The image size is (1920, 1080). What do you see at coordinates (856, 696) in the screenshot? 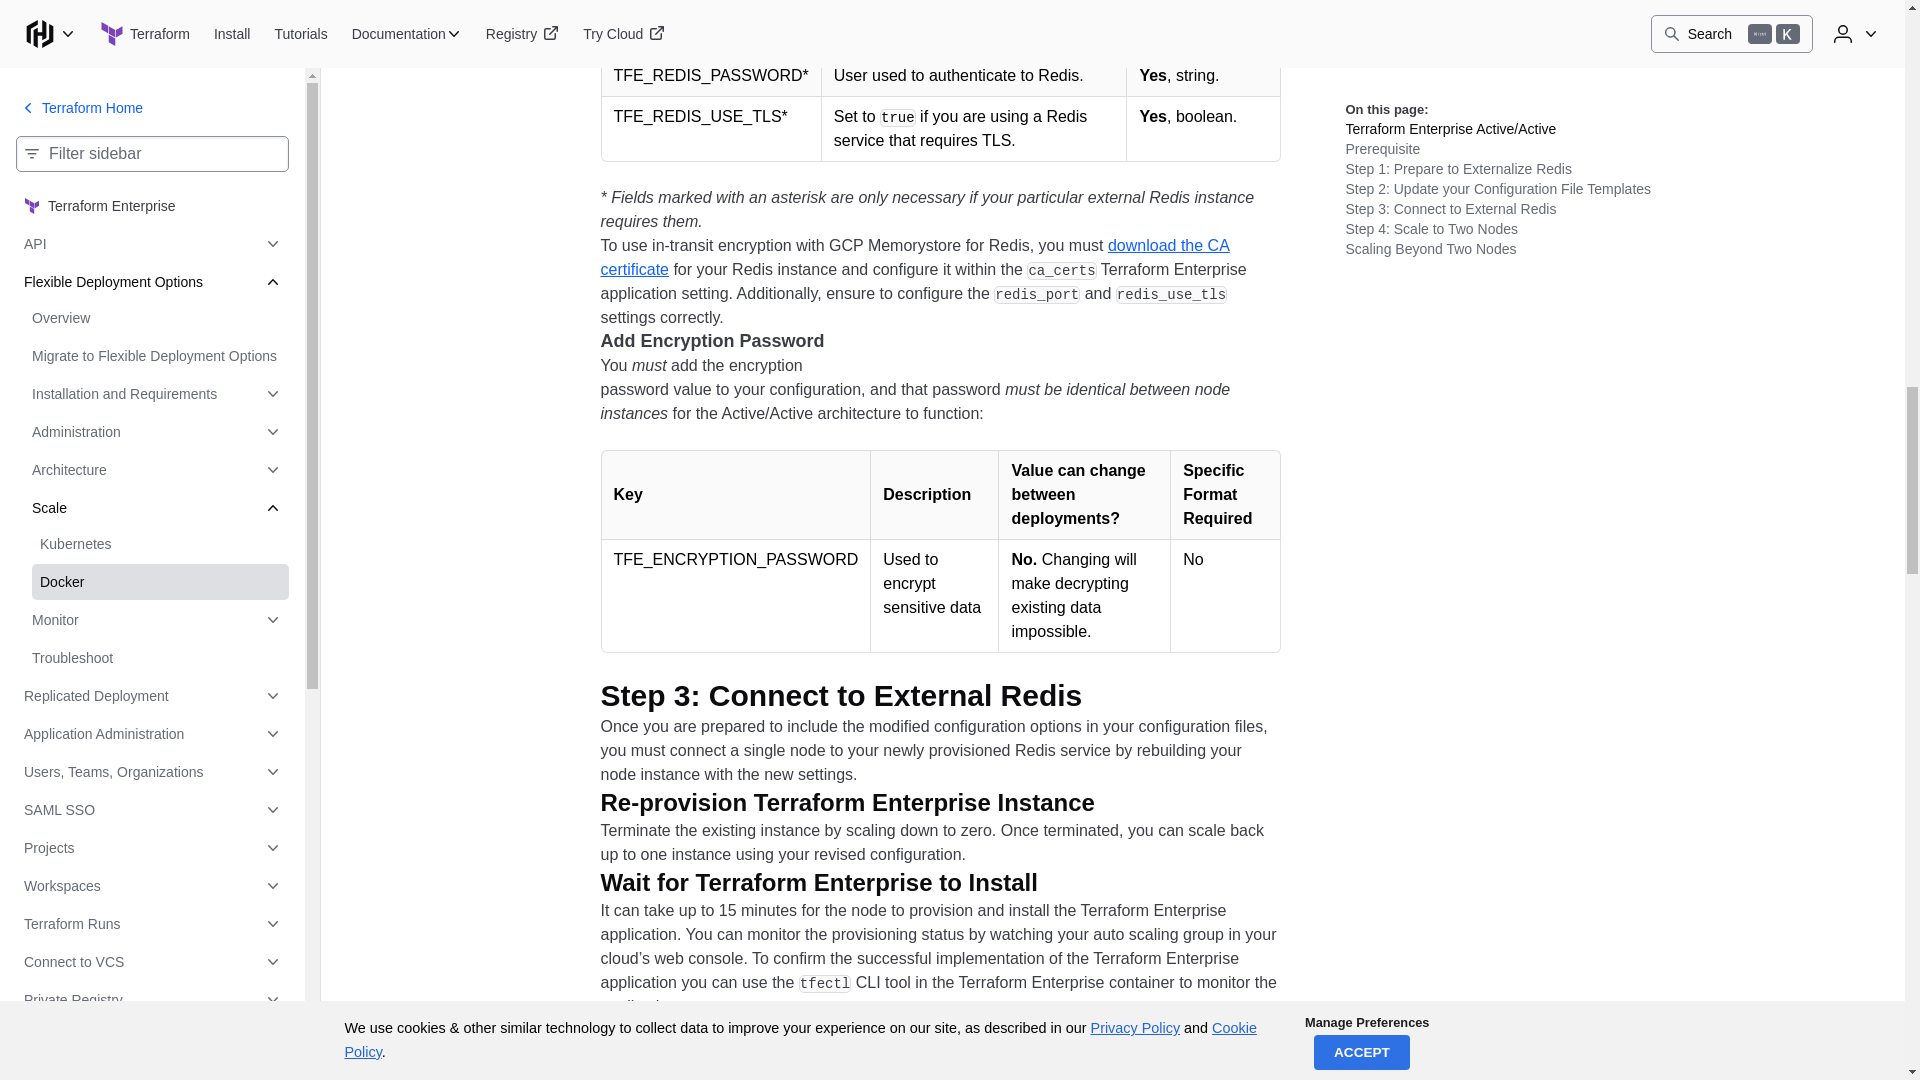
I see `Step 3: Connect to External Redis` at bounding box center [856, 696].